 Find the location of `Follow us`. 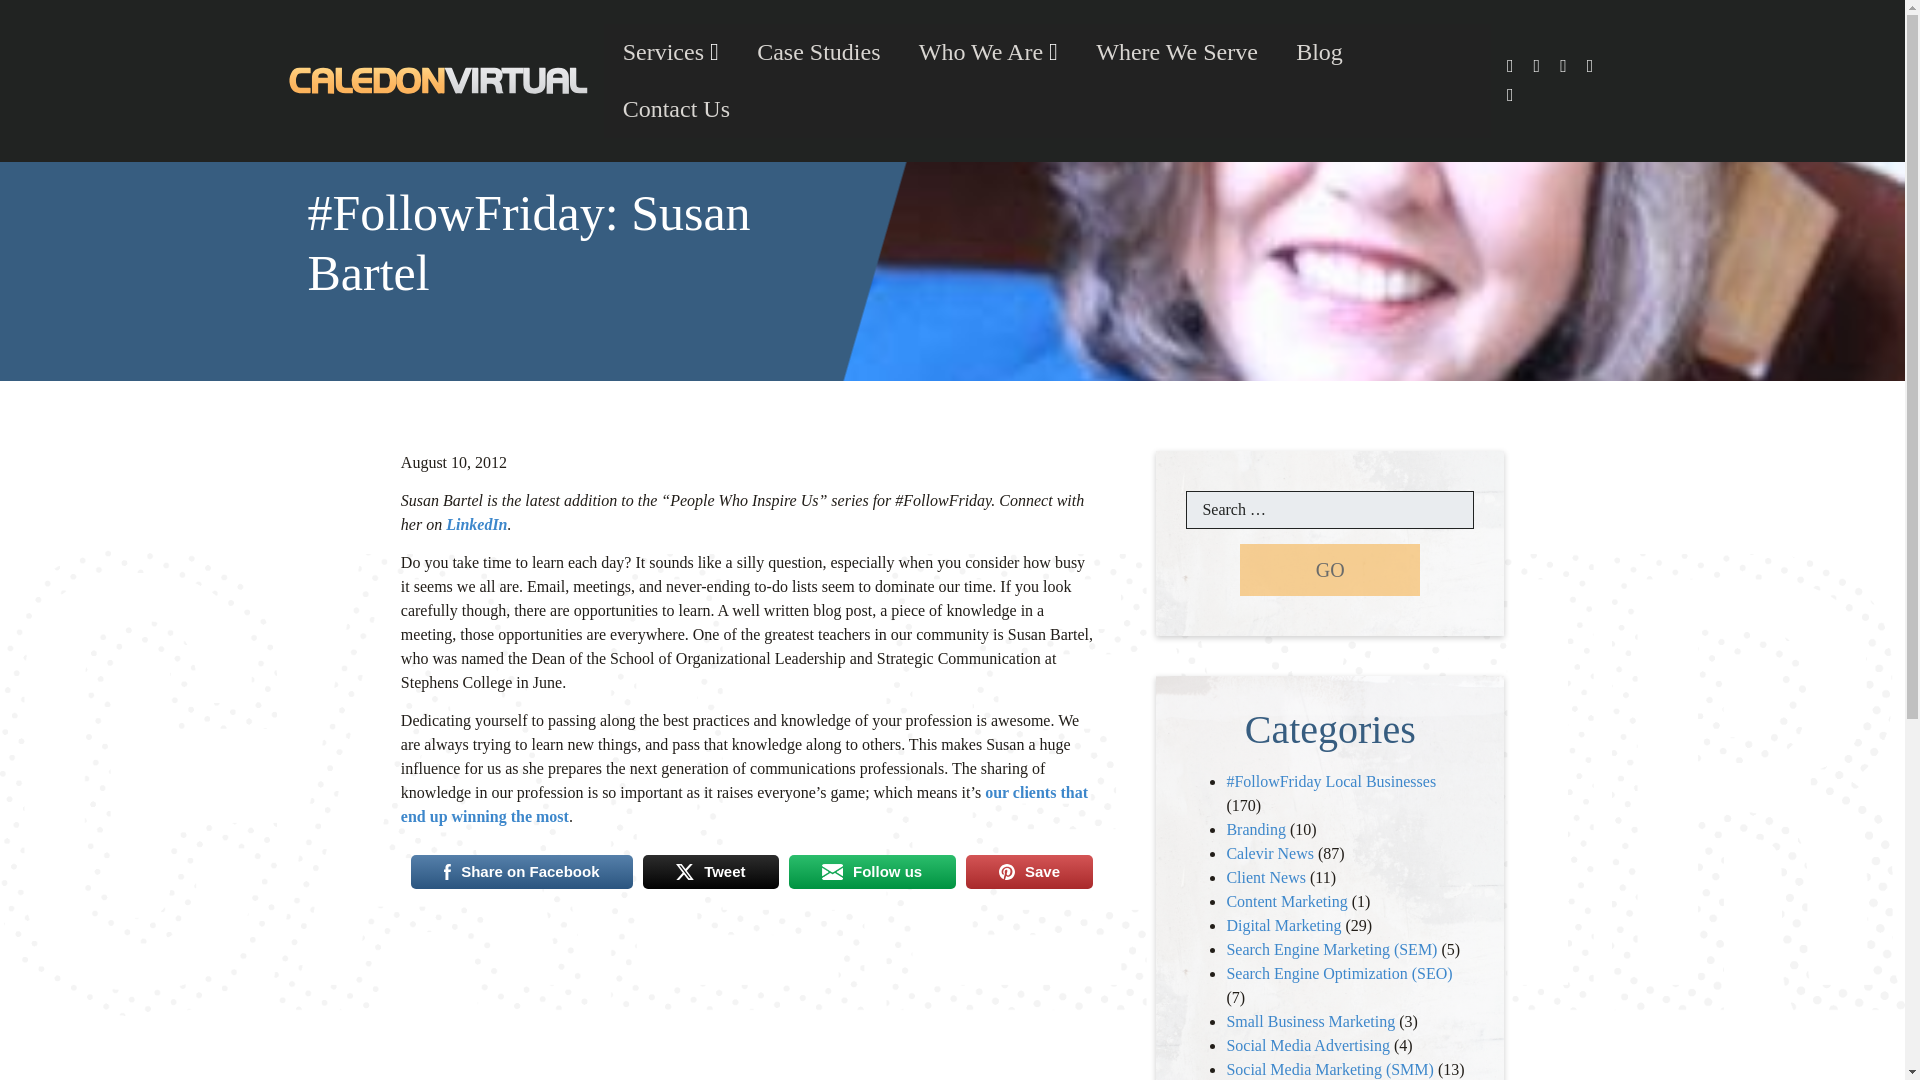

Follow us is located at coordinates (872, 872).